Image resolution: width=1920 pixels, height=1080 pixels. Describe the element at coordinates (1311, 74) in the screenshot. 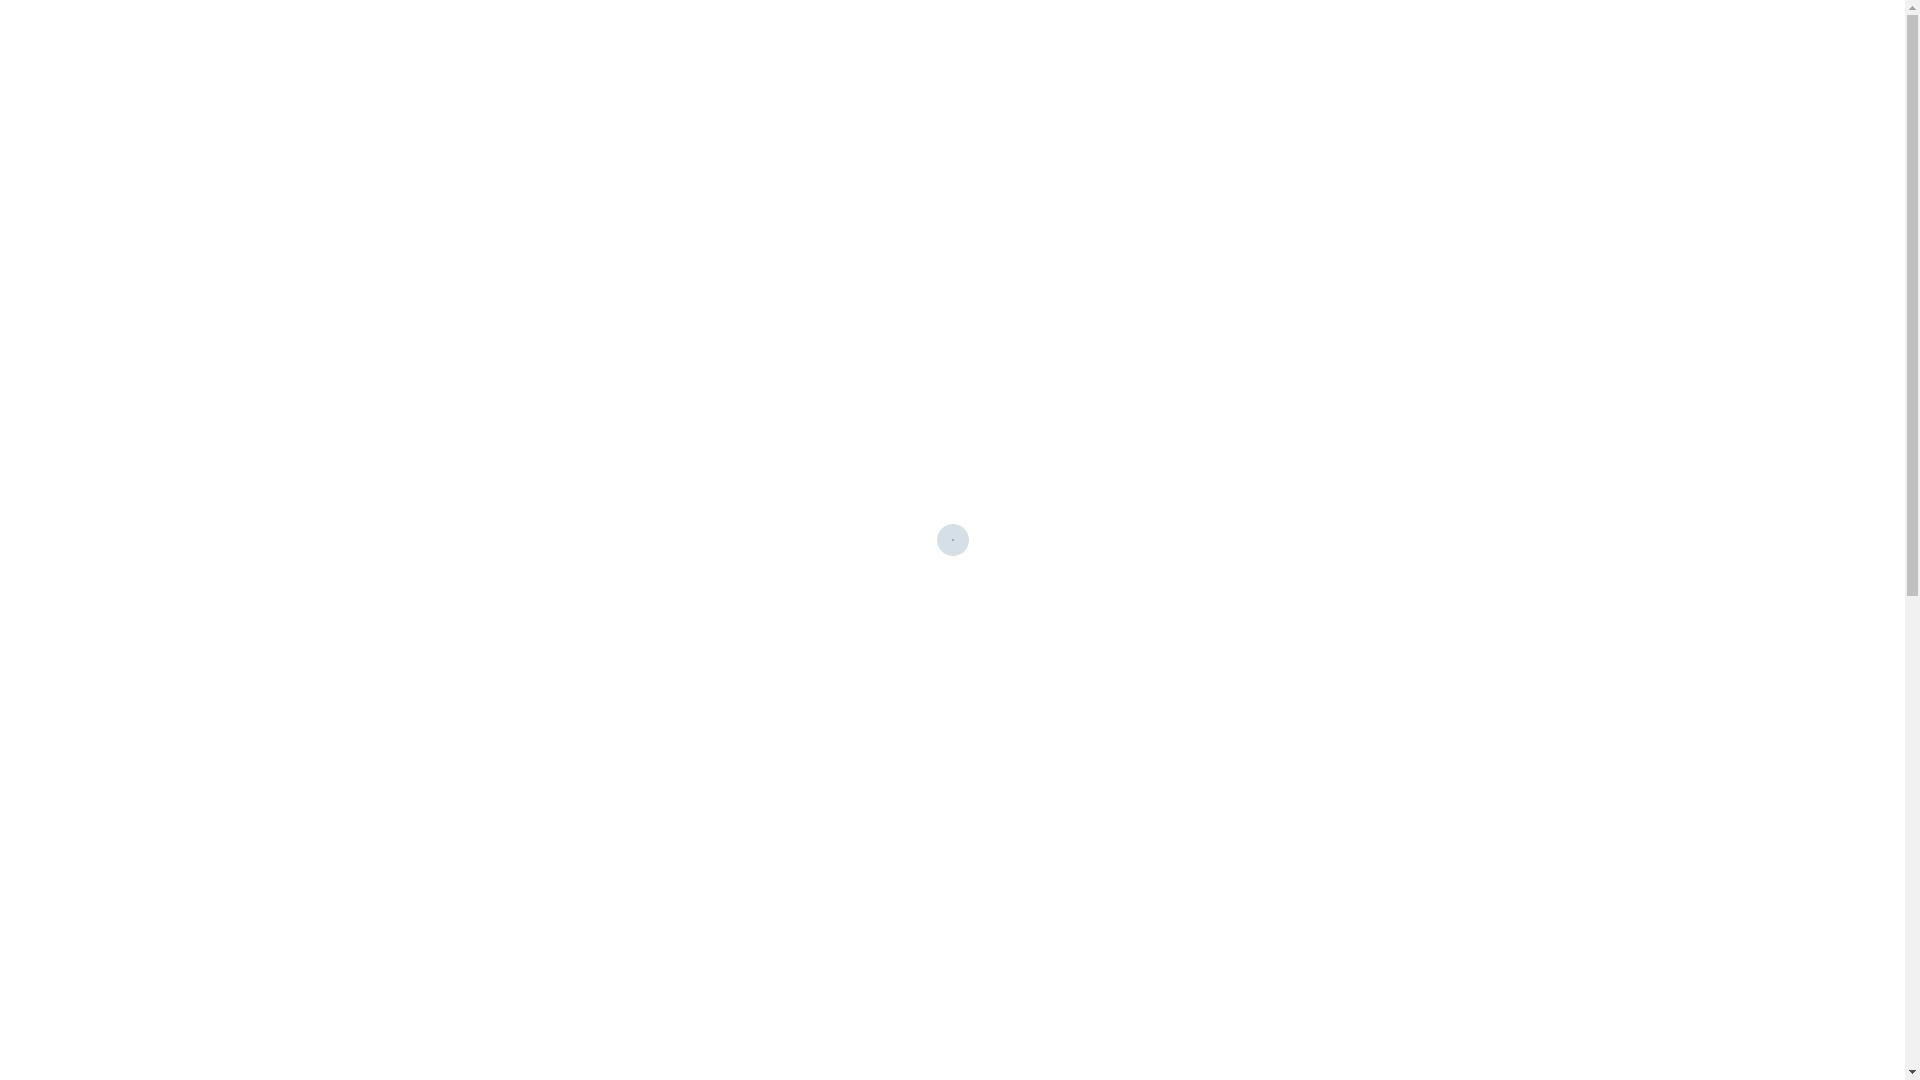

I see `SUPPORT` at that location.